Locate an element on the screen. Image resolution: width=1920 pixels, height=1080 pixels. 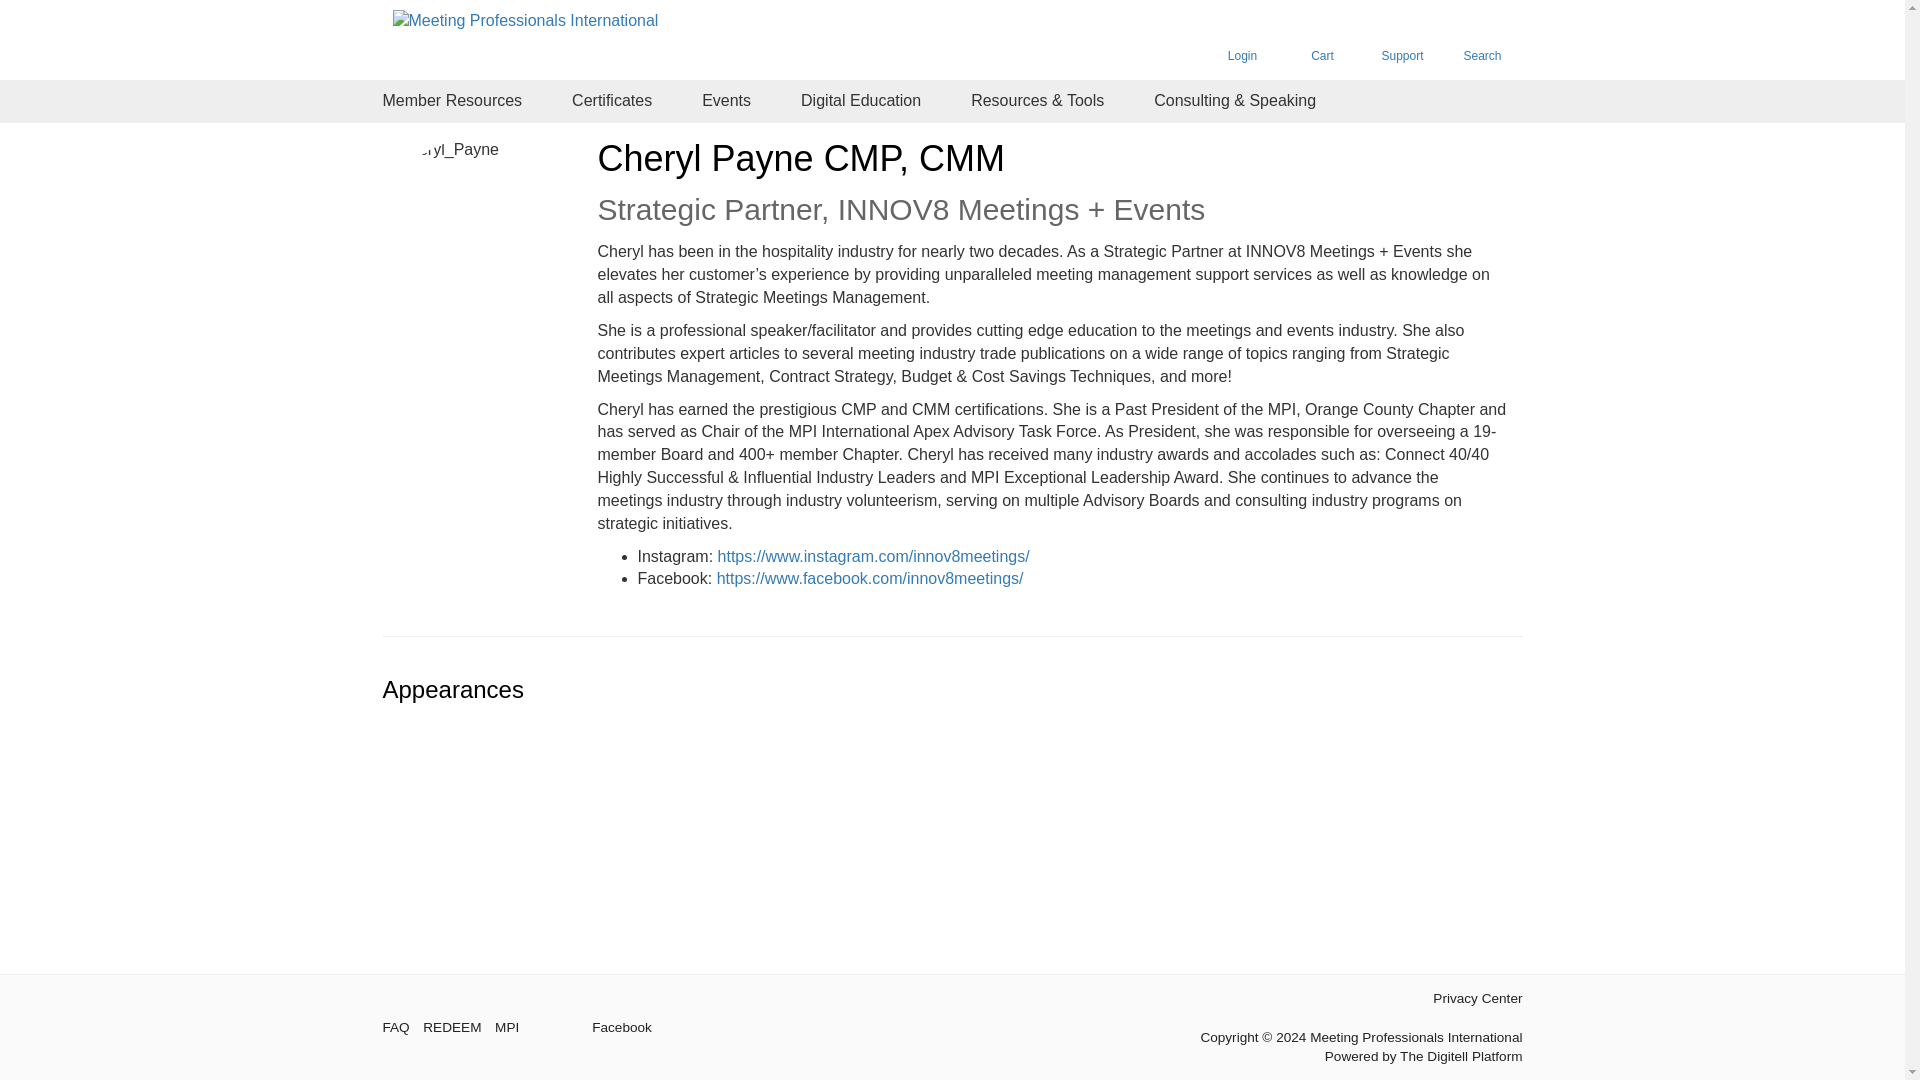
Events is located at coordinates (726, 101).